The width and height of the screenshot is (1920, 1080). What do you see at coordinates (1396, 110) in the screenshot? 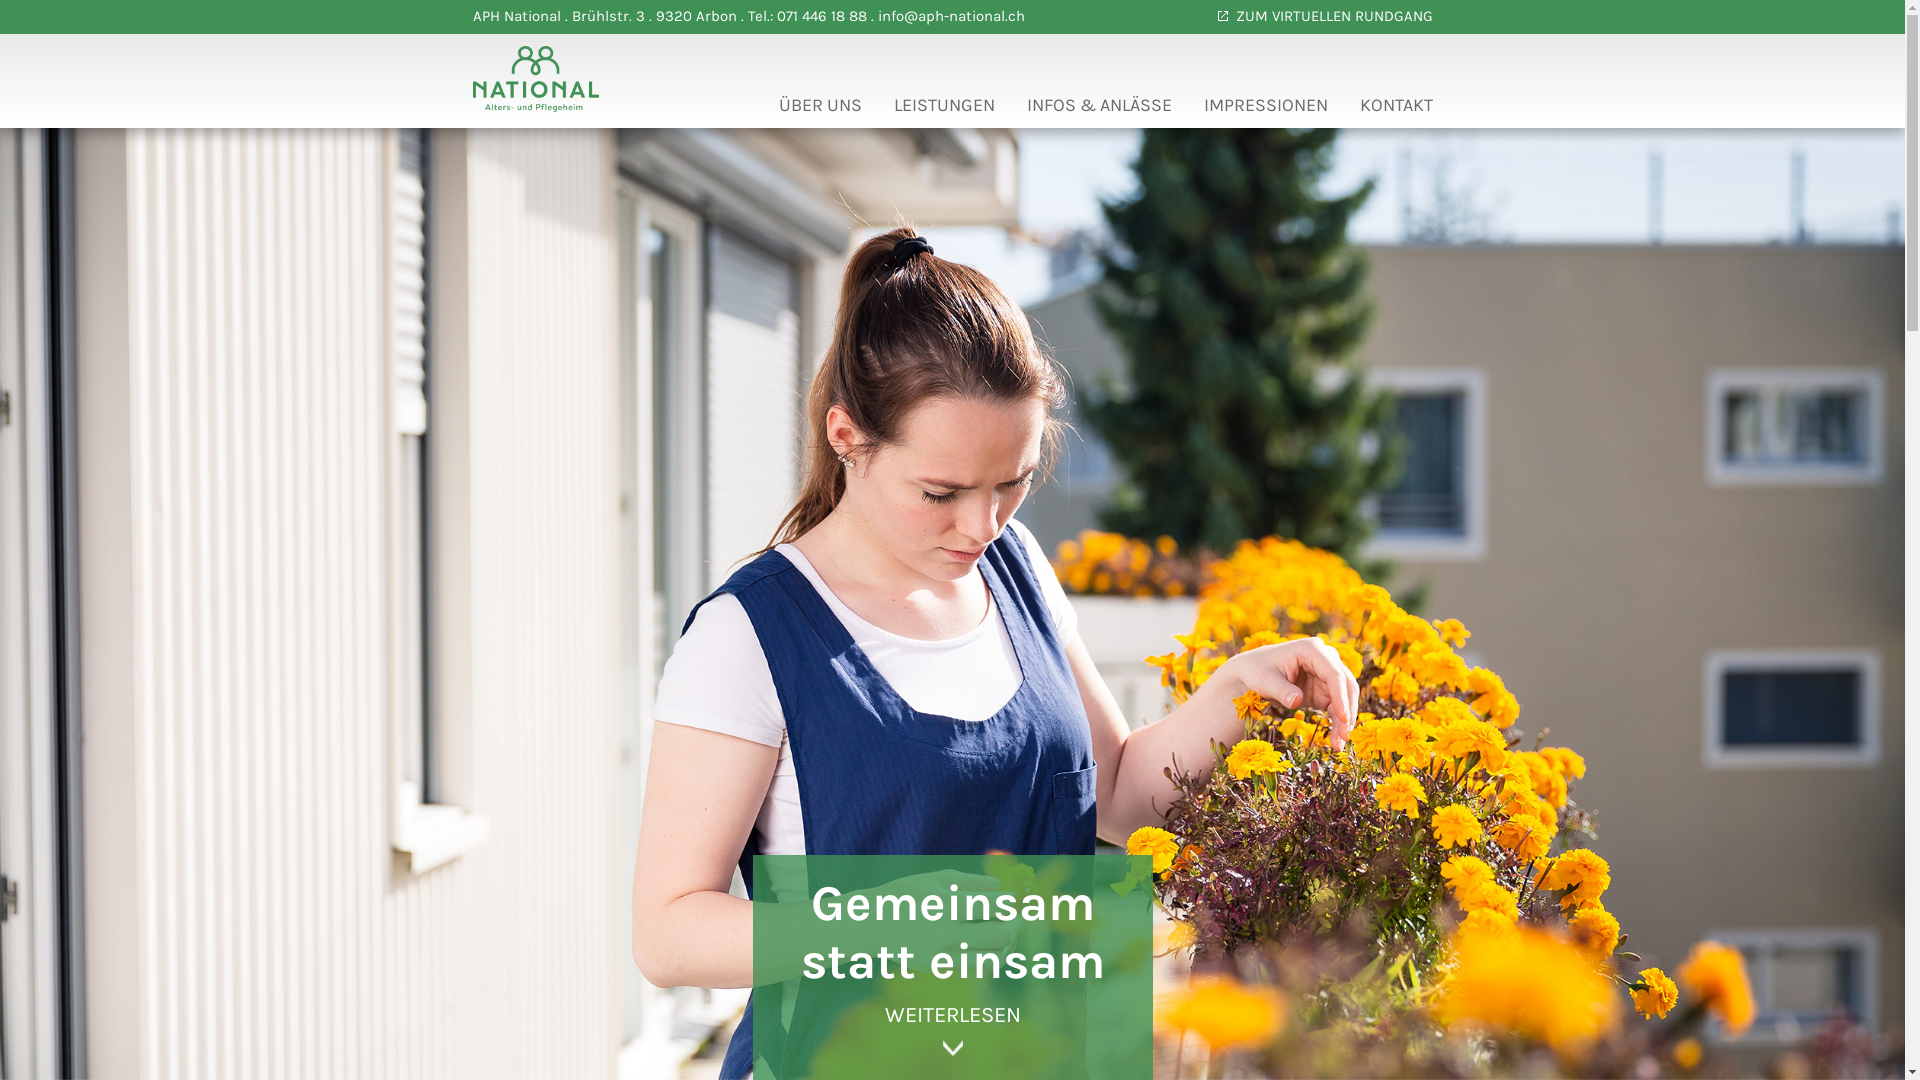
I see `KONTAKT` at bounding box center [1396, 110].